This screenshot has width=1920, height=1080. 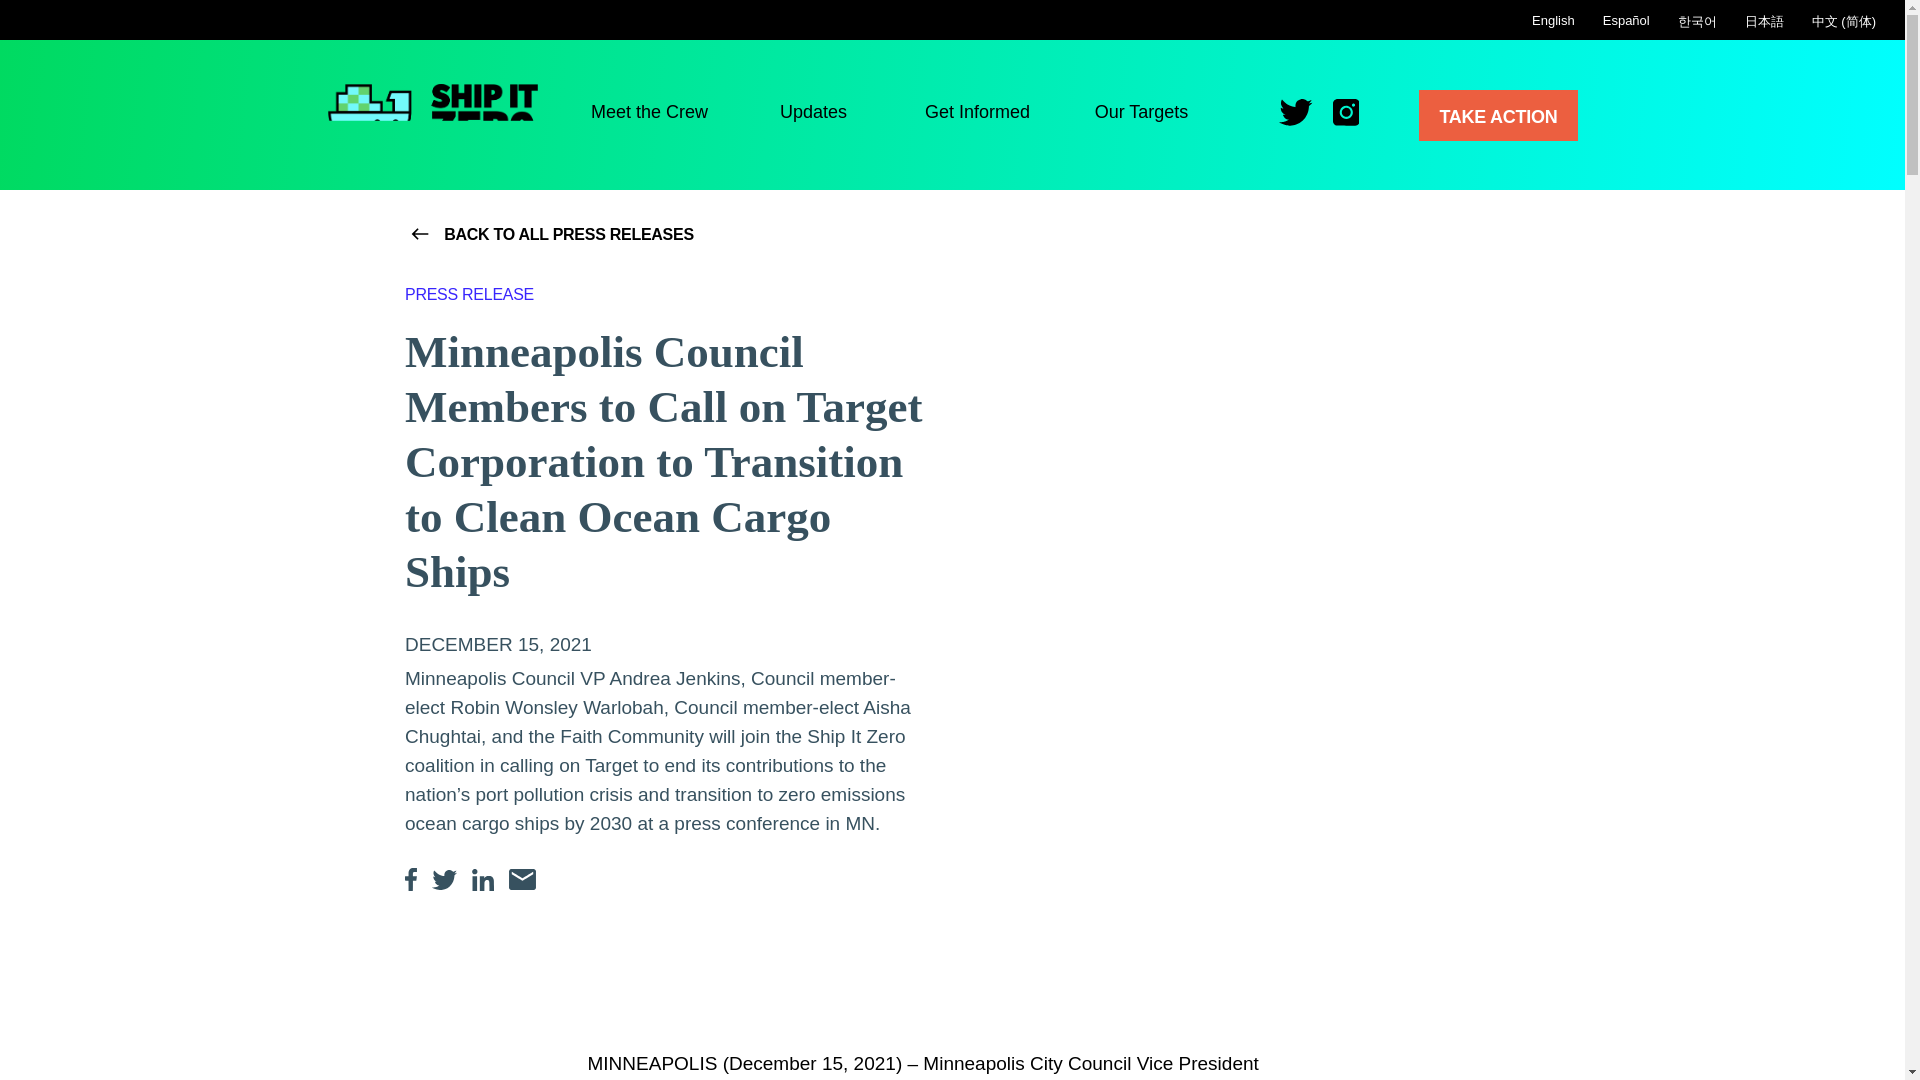 What do you see at coordinates (1497, 115) in the screenshot?
I see `TAKE ACTION` at bounding box center [1497, 115].